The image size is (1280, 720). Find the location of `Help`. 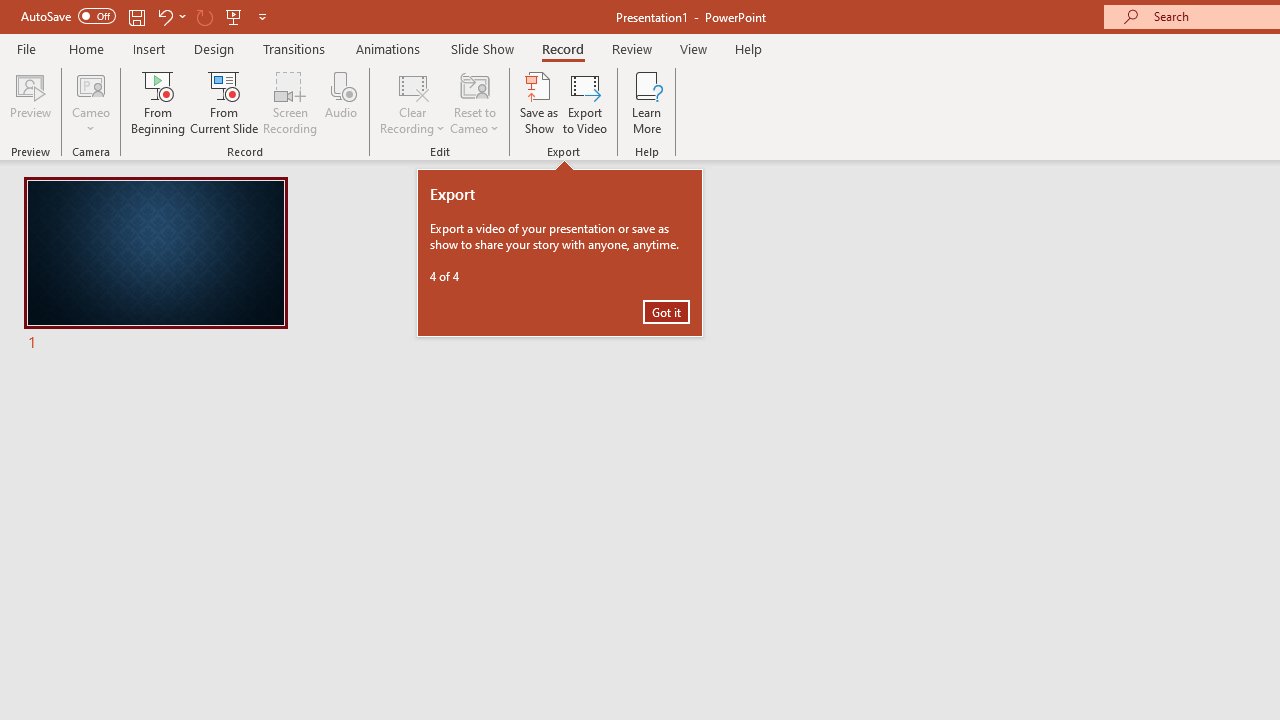

Help is located at coordinates (748, 48).